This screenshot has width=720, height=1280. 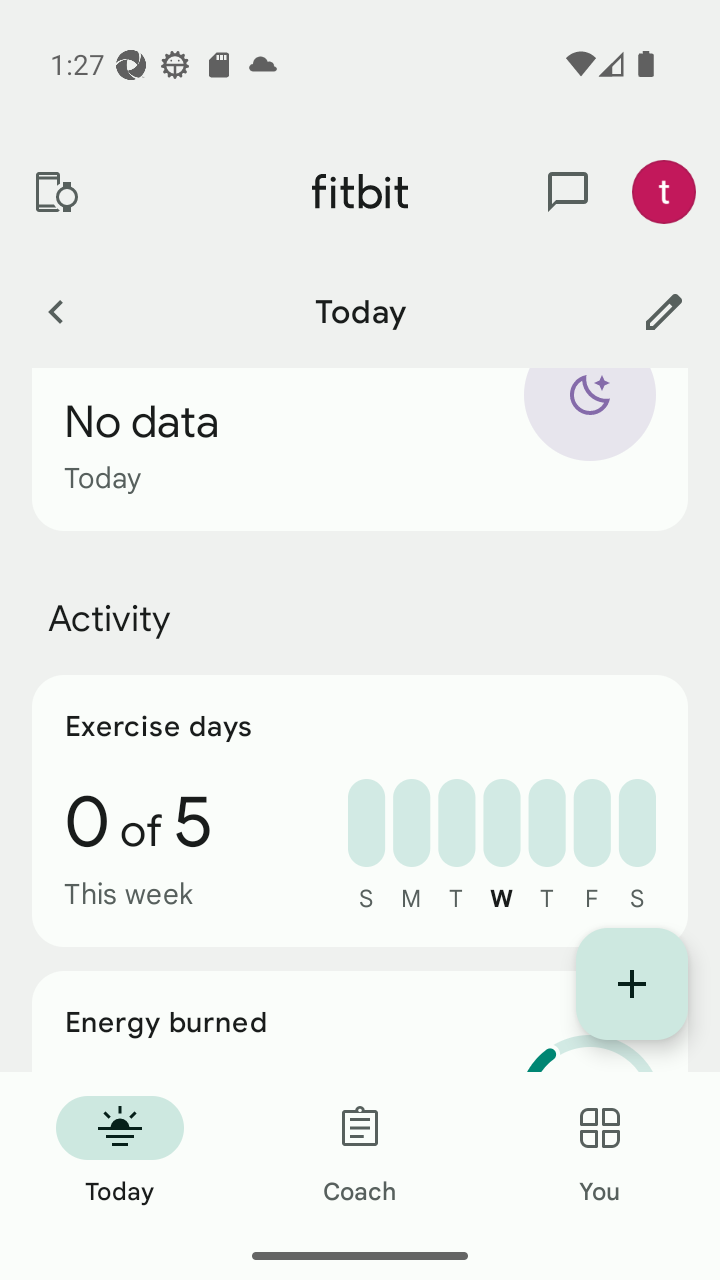 What do you see at coordinates (55, 192) in the screenshot?
I see `Devices and apps` at bounding box center [55, 192].